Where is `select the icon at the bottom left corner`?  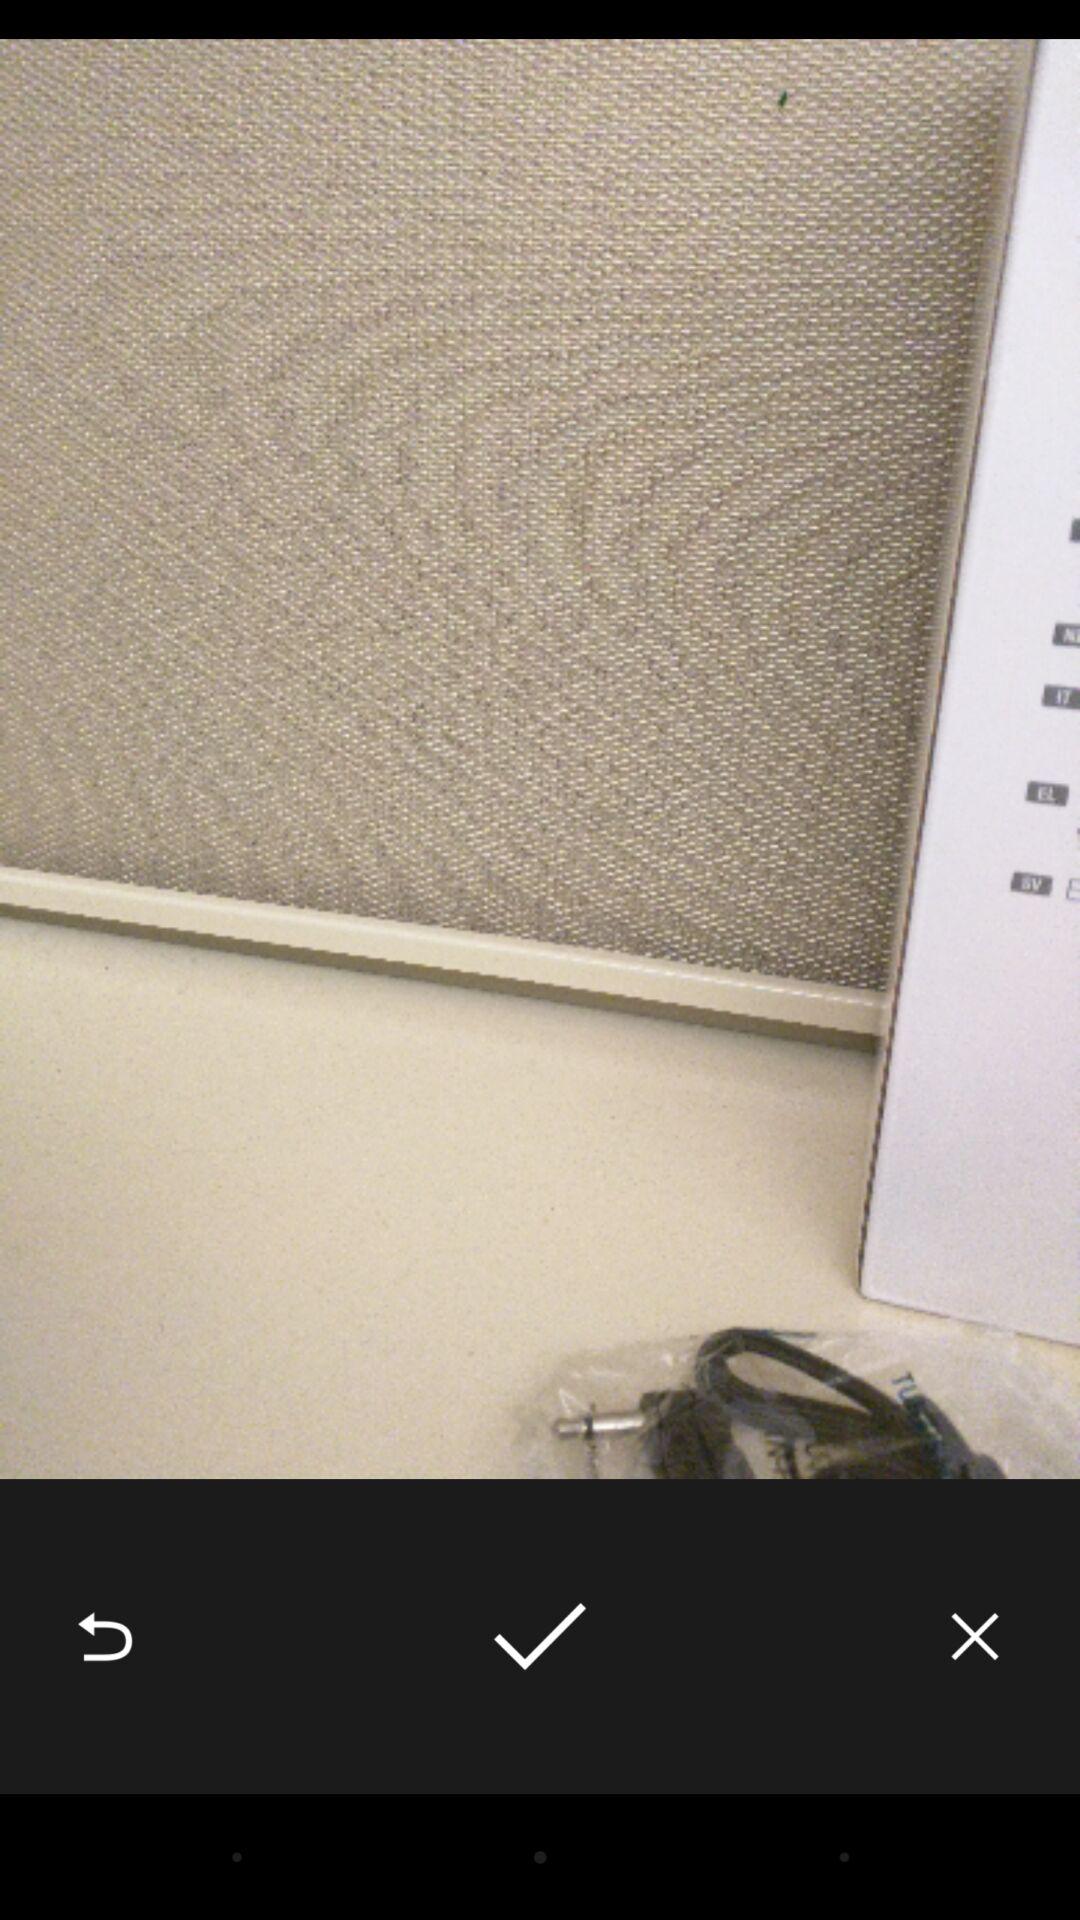
select the icon at the bottom left corner is located at coordinates (105, 1636).